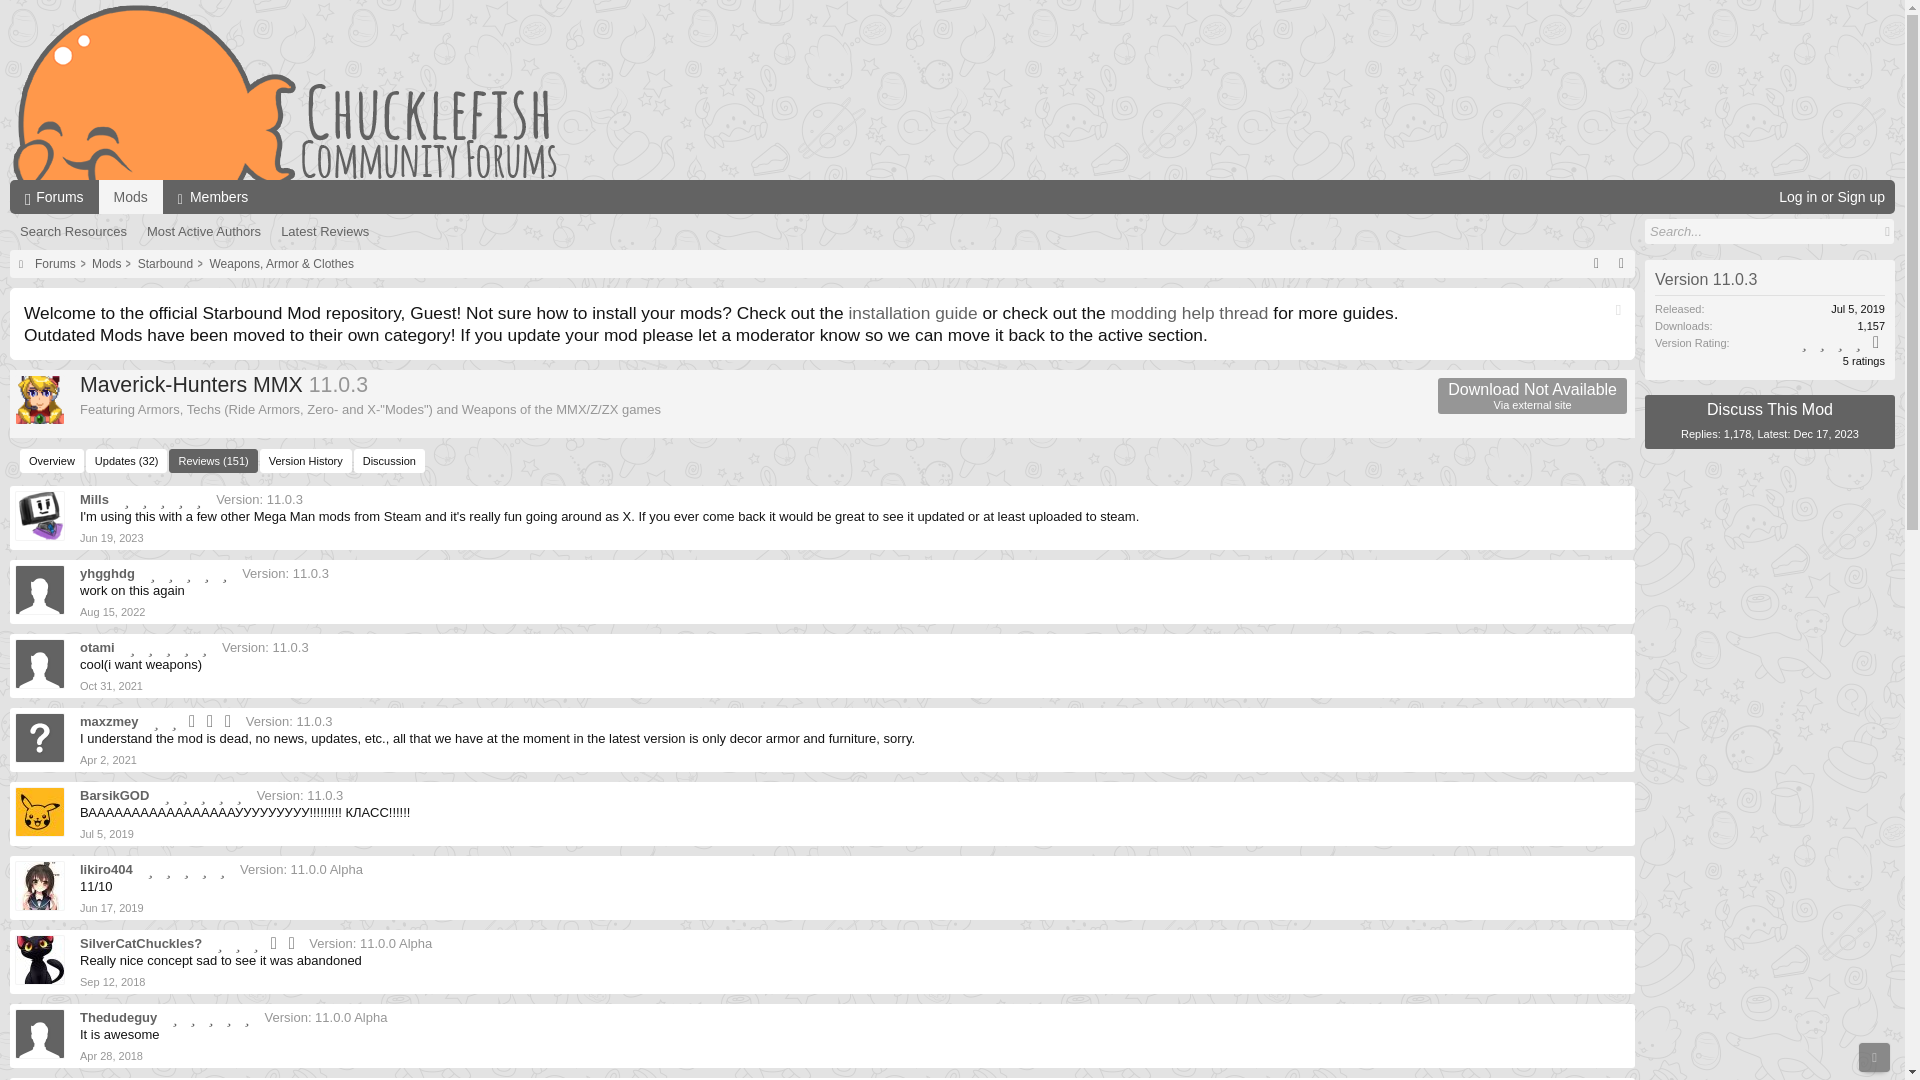  What do you see at coordinates (191, 573) in the screenshot?
I see `Most Active Authors` at bounding box center [191, 573].